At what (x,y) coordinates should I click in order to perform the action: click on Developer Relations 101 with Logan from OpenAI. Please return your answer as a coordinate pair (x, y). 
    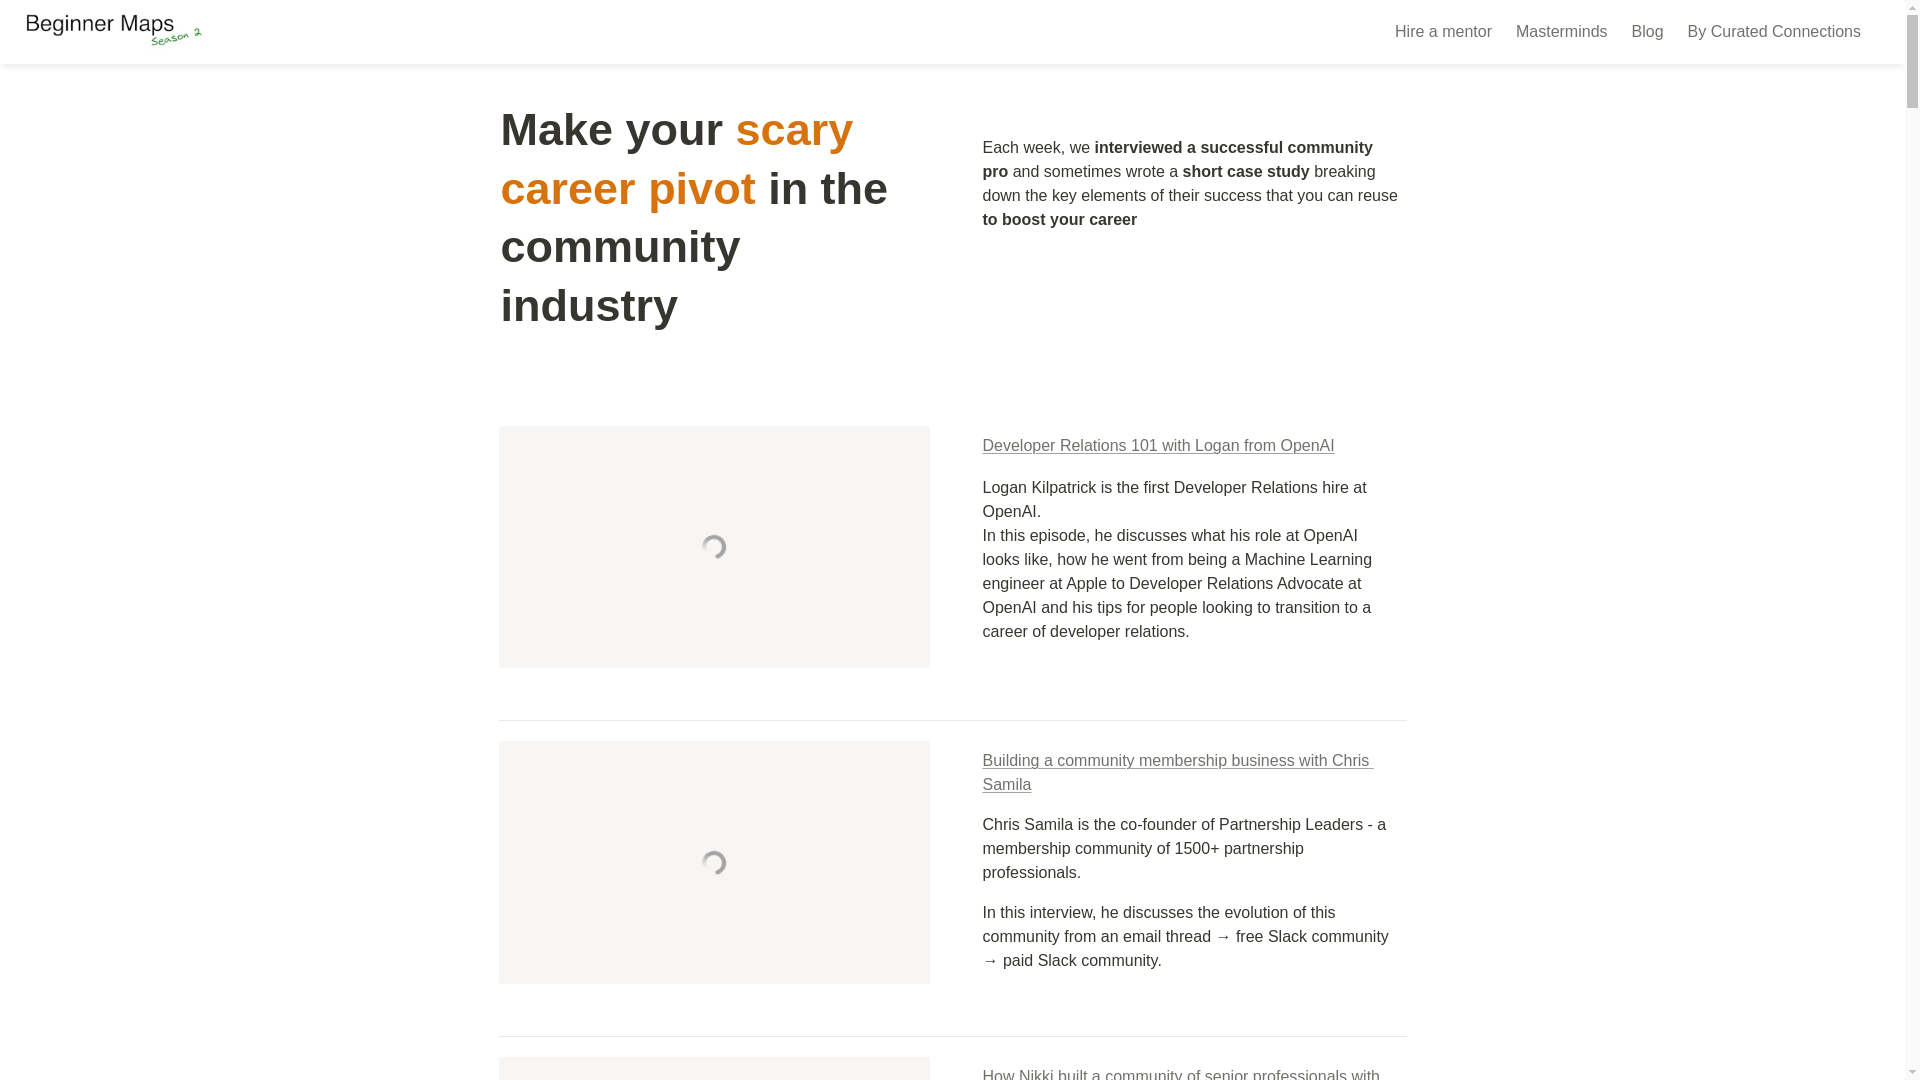
    Looking at the image, I should click on (1158, 445).